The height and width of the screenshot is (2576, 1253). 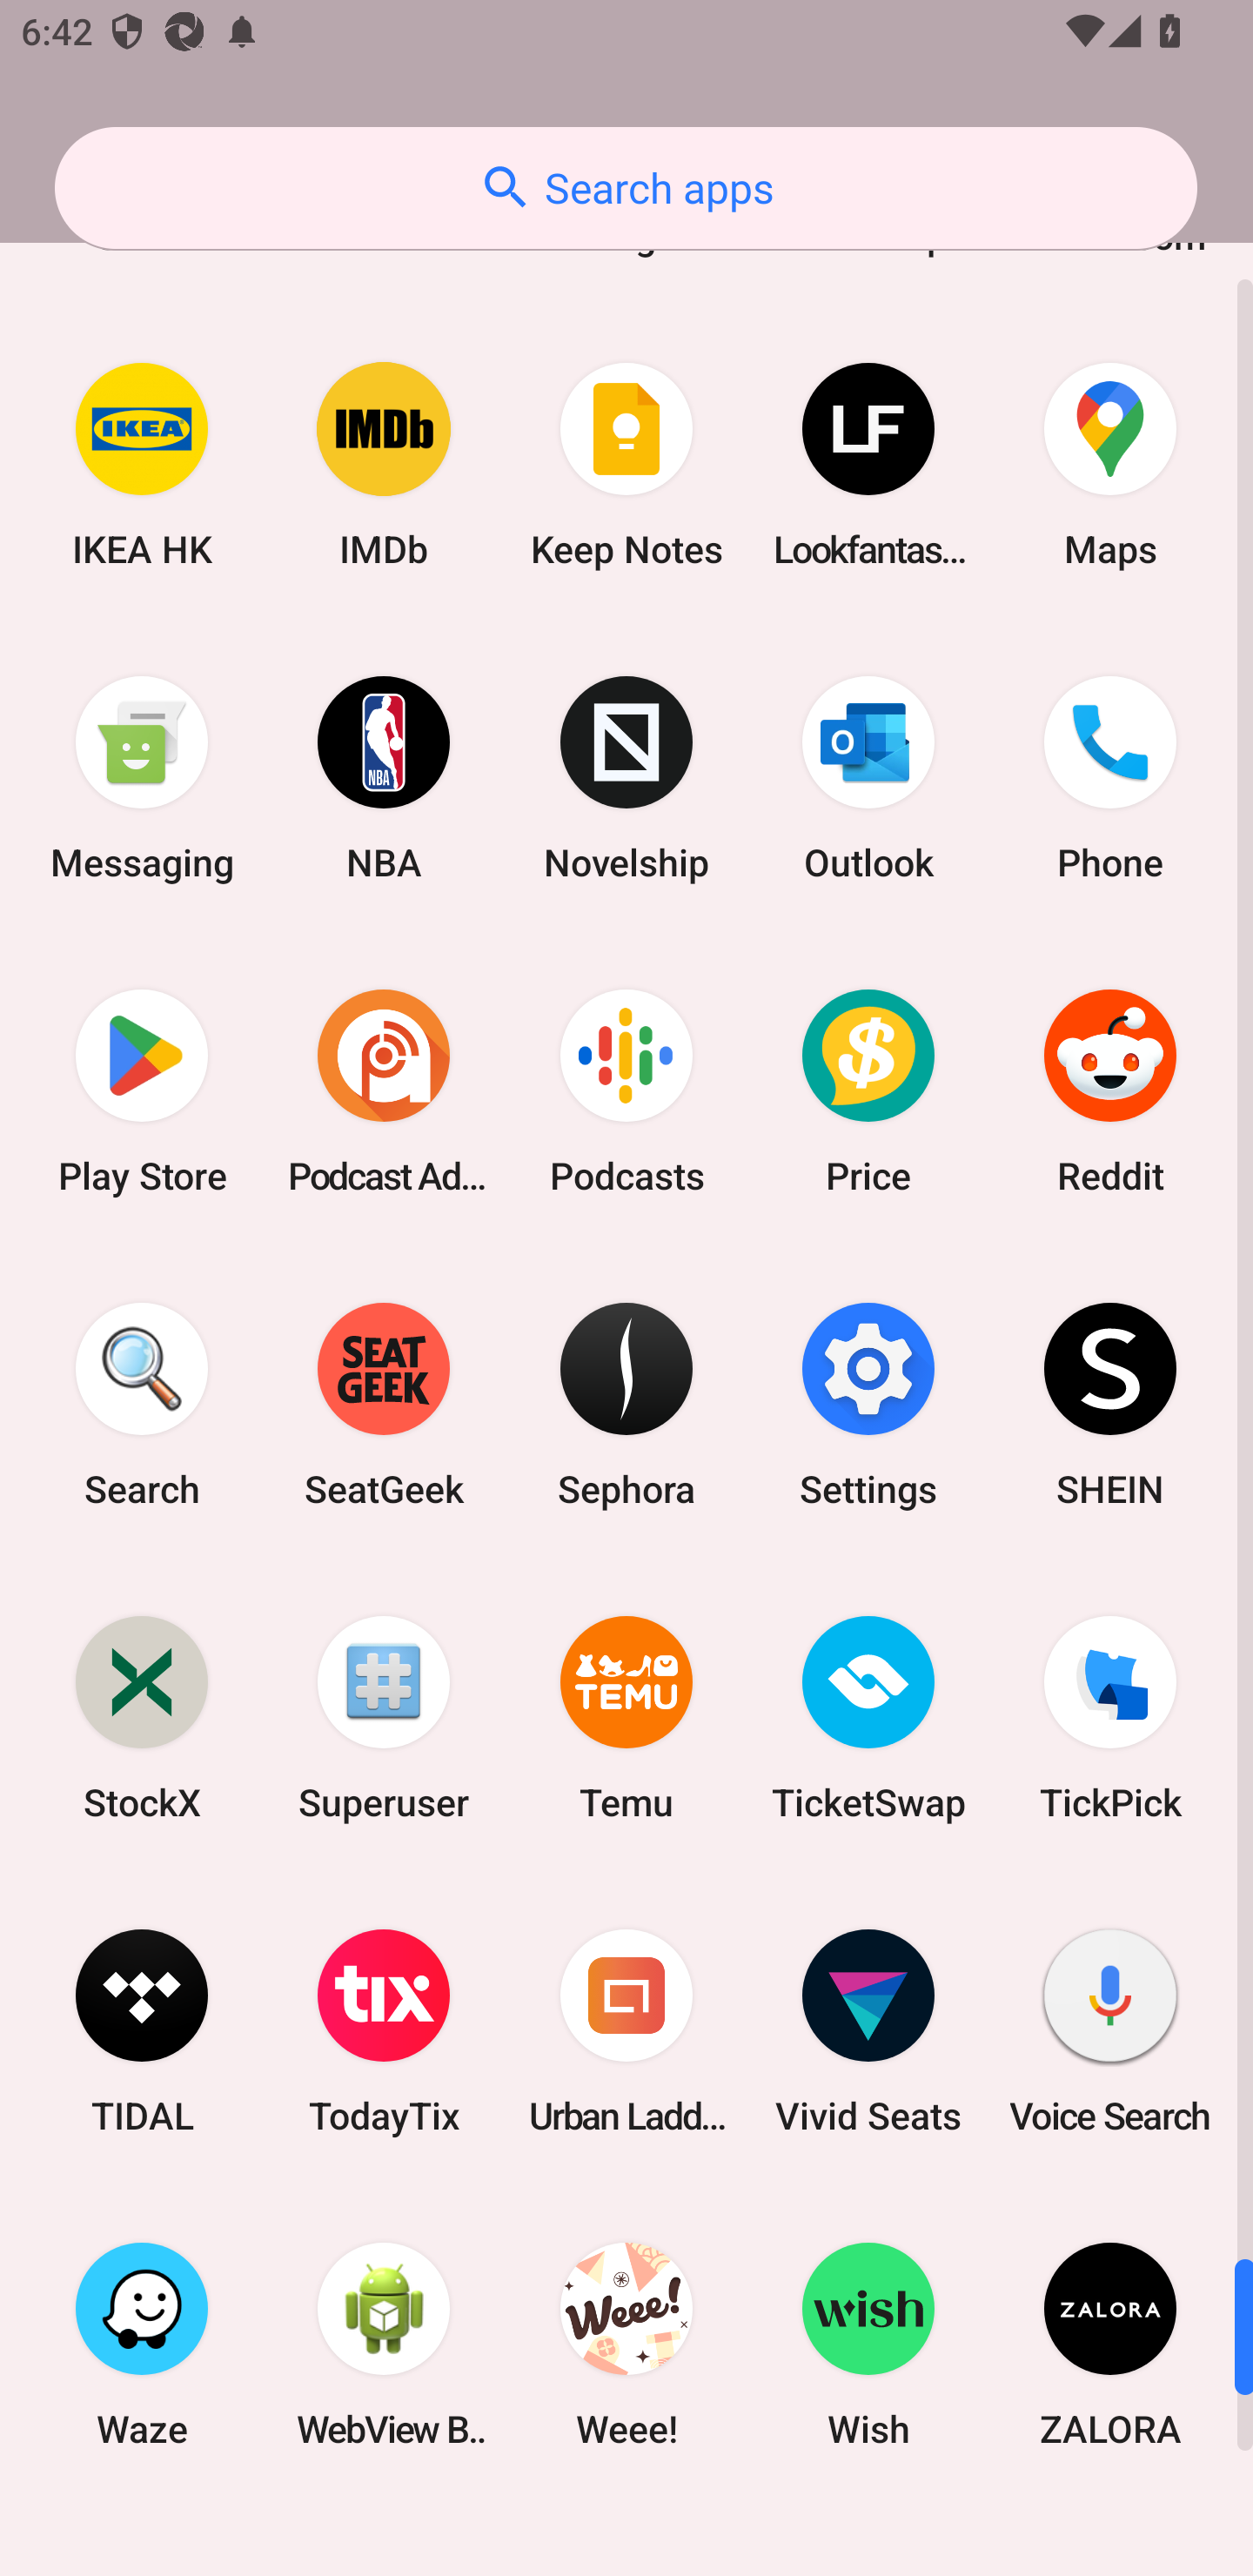 What do you see at coordinates (868, 465) in the screenshot?
I see `Lookfantastic` at bounding box center [868, 465].